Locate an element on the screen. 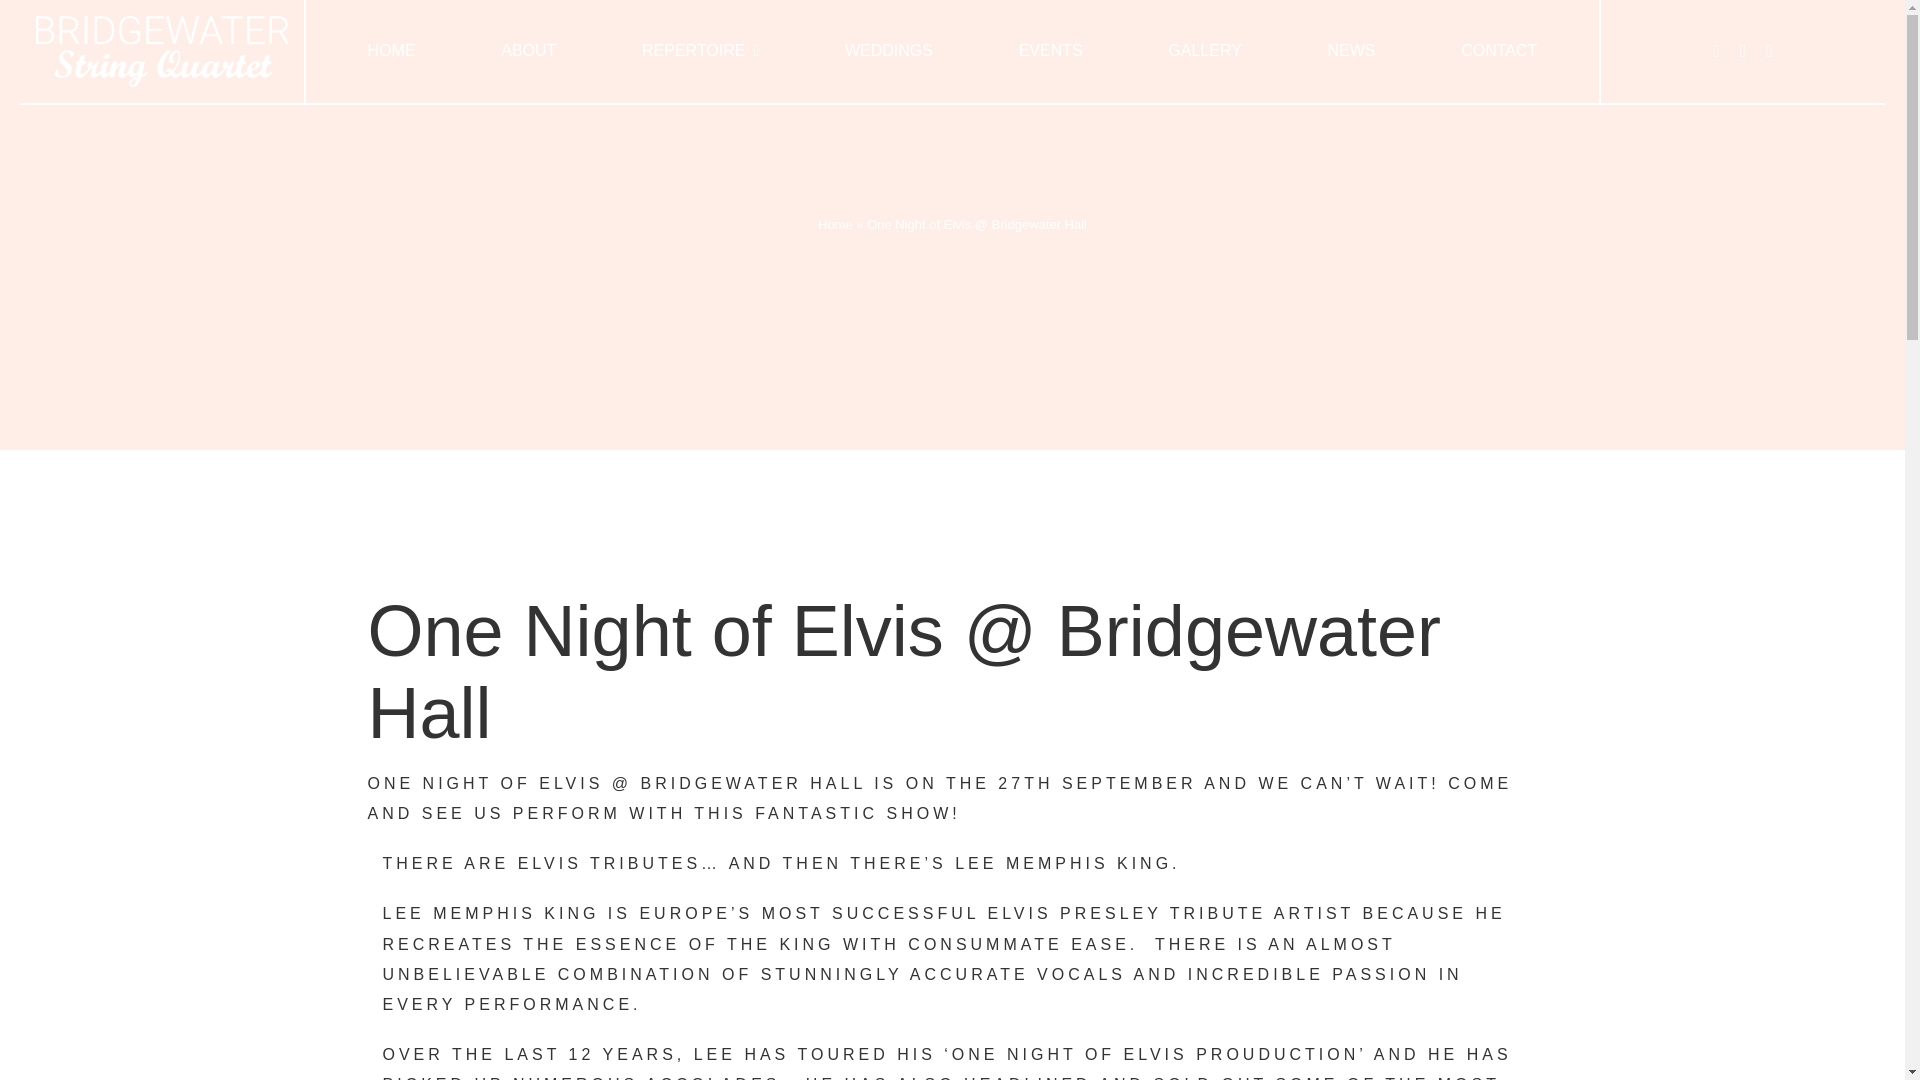 The height and width of the screenshot is (1080, 1920). CONTACT is located at coordinates (1498, 50).